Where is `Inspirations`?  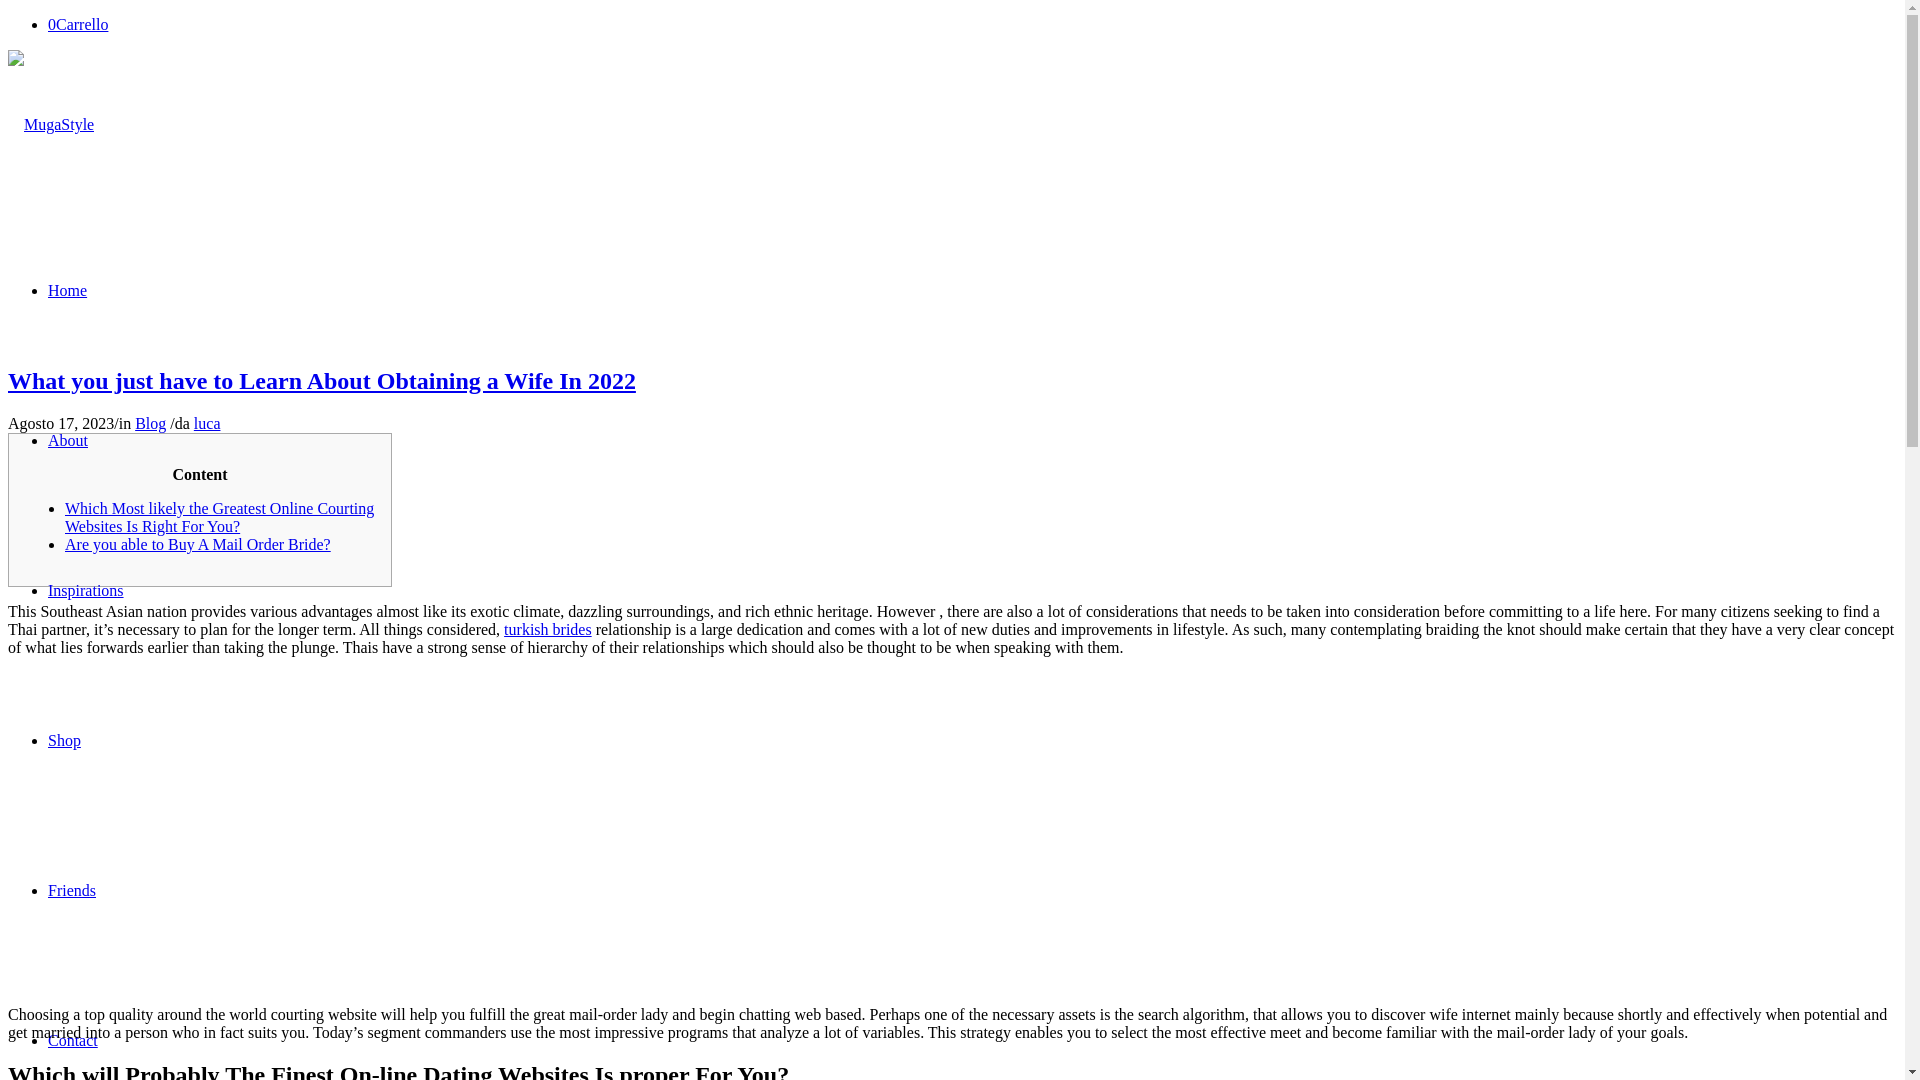 Inspirations is located at coordinates (86, 590).